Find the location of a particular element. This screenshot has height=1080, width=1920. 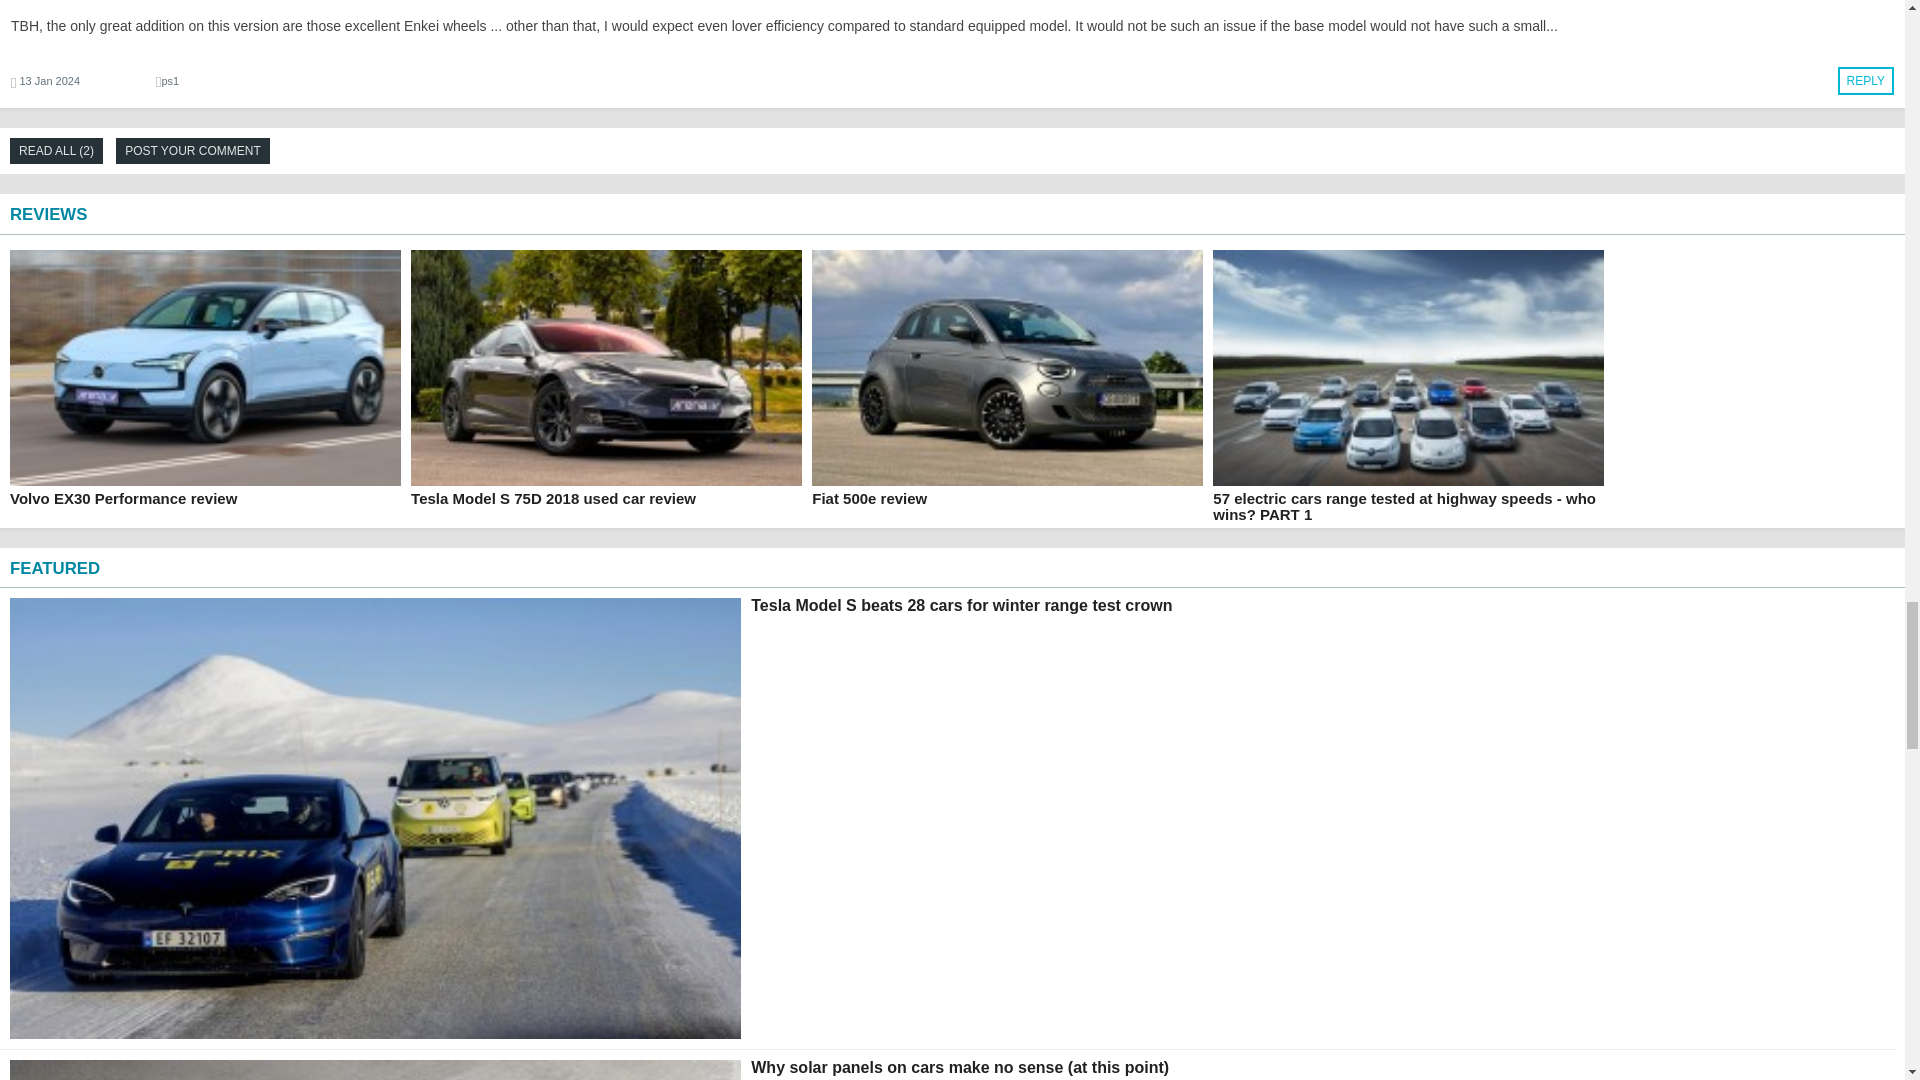

Encoded anonymized location is located at coordinates (170, 80).